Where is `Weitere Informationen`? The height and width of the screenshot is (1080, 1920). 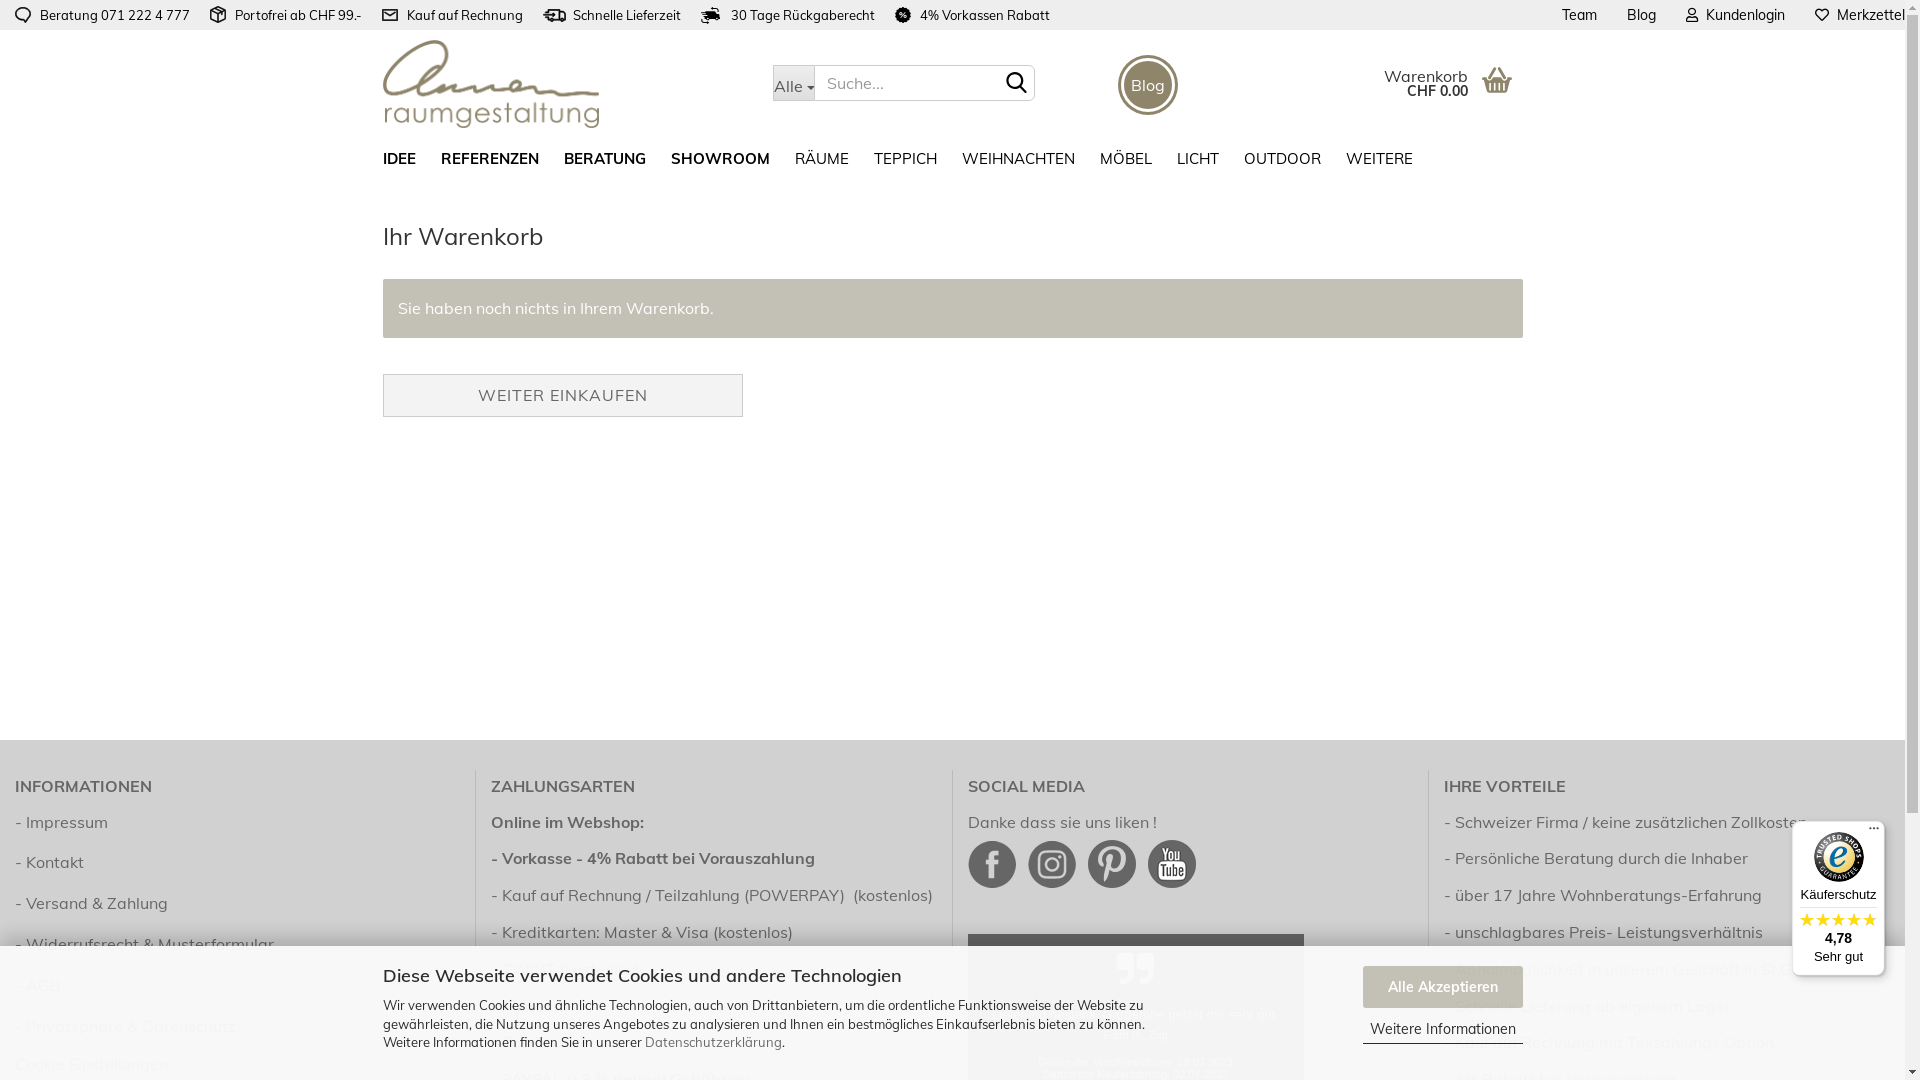
Weitere Informationen is located at coordinates (1442, 1030).